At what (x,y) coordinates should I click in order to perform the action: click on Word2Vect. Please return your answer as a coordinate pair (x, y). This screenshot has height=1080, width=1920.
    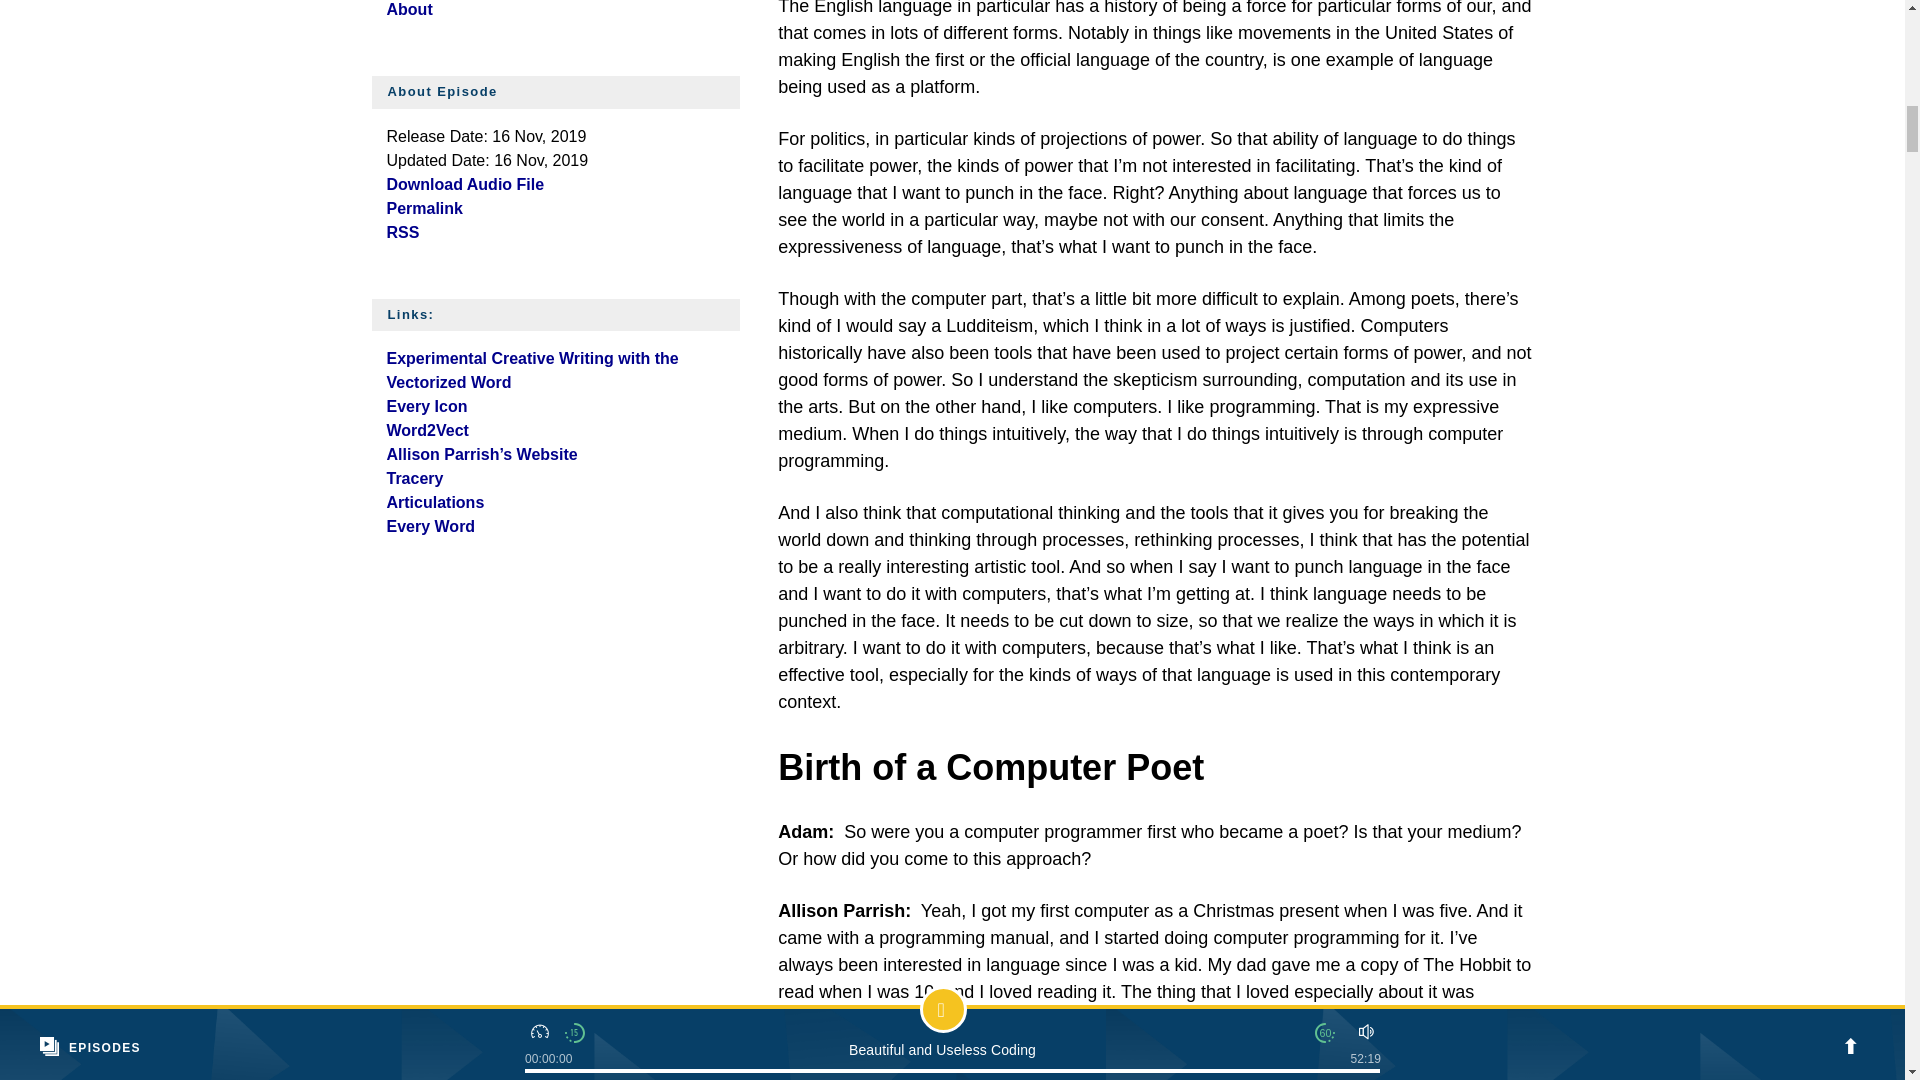
    Looking at the image, I should click on (426, 430).